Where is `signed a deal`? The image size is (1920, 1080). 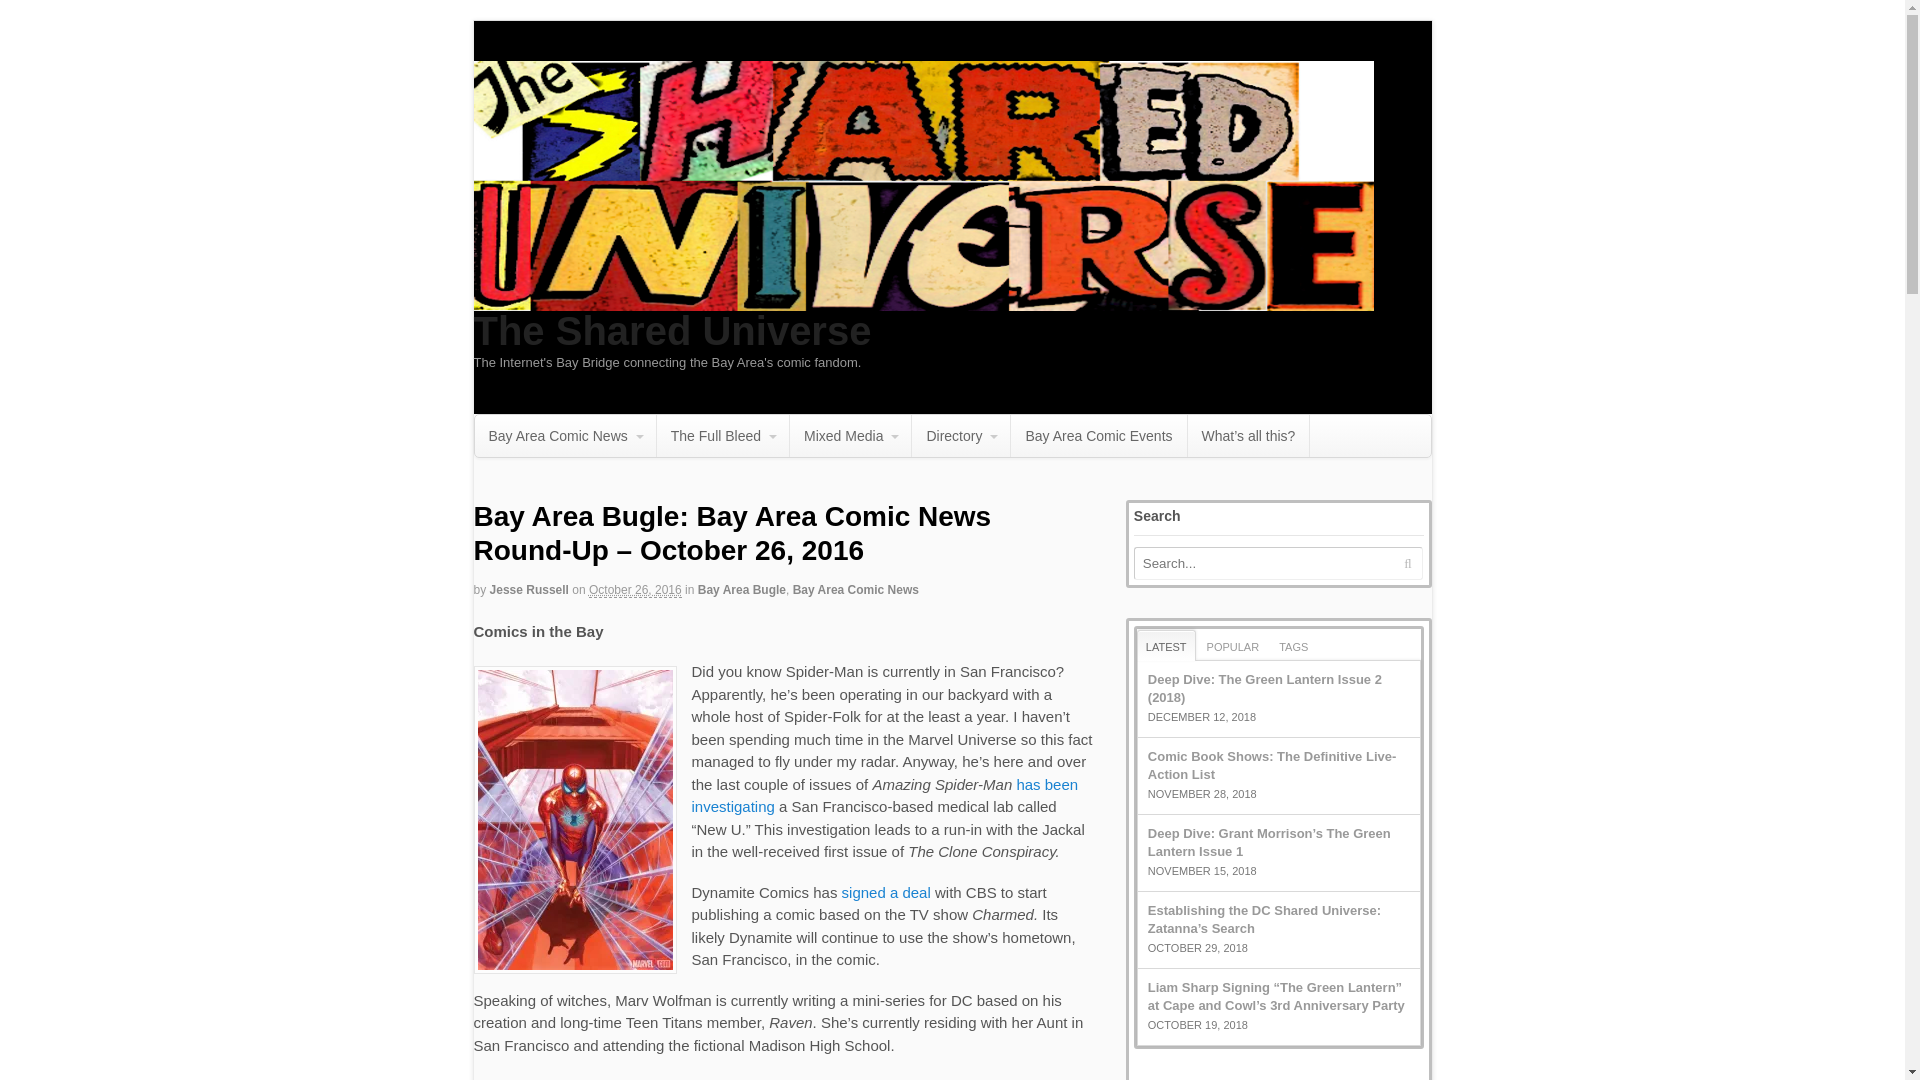
signed a deal is located at coordinates (886, 892).